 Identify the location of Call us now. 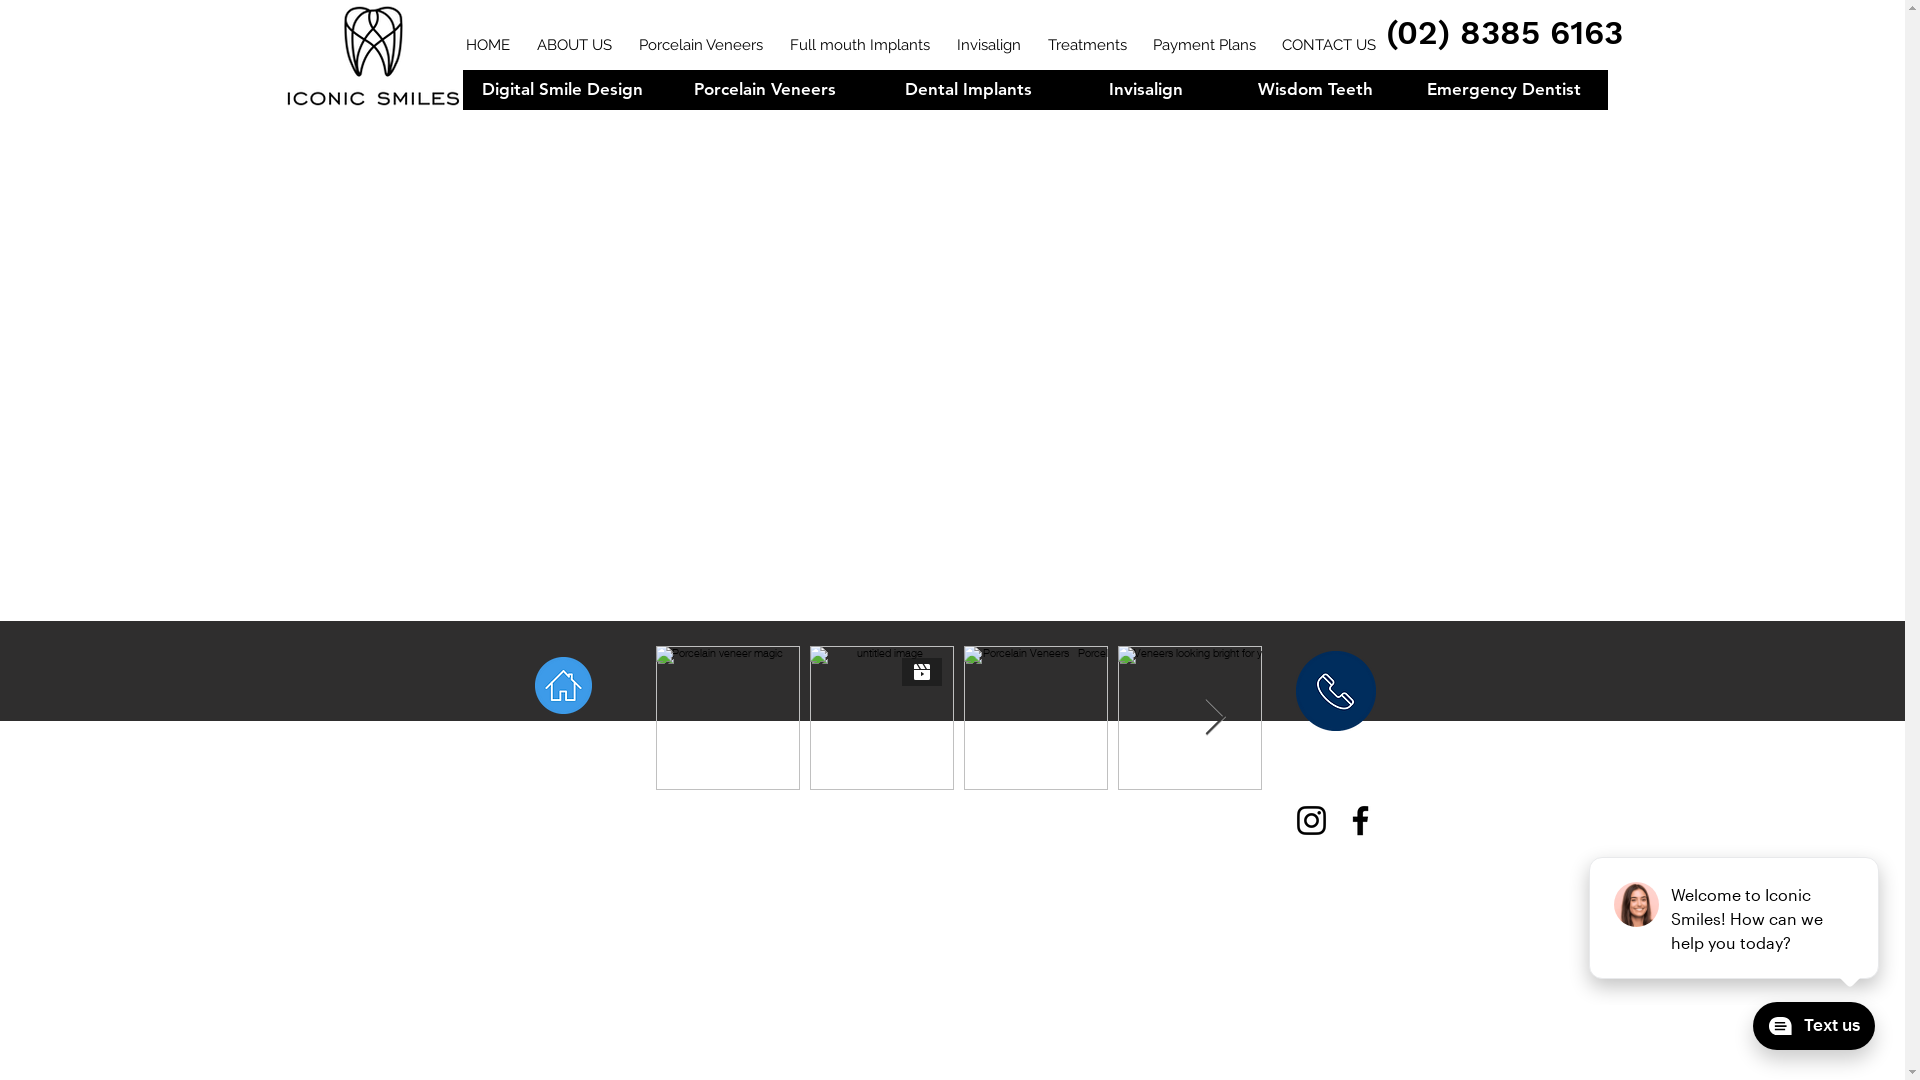
(1336, 691).